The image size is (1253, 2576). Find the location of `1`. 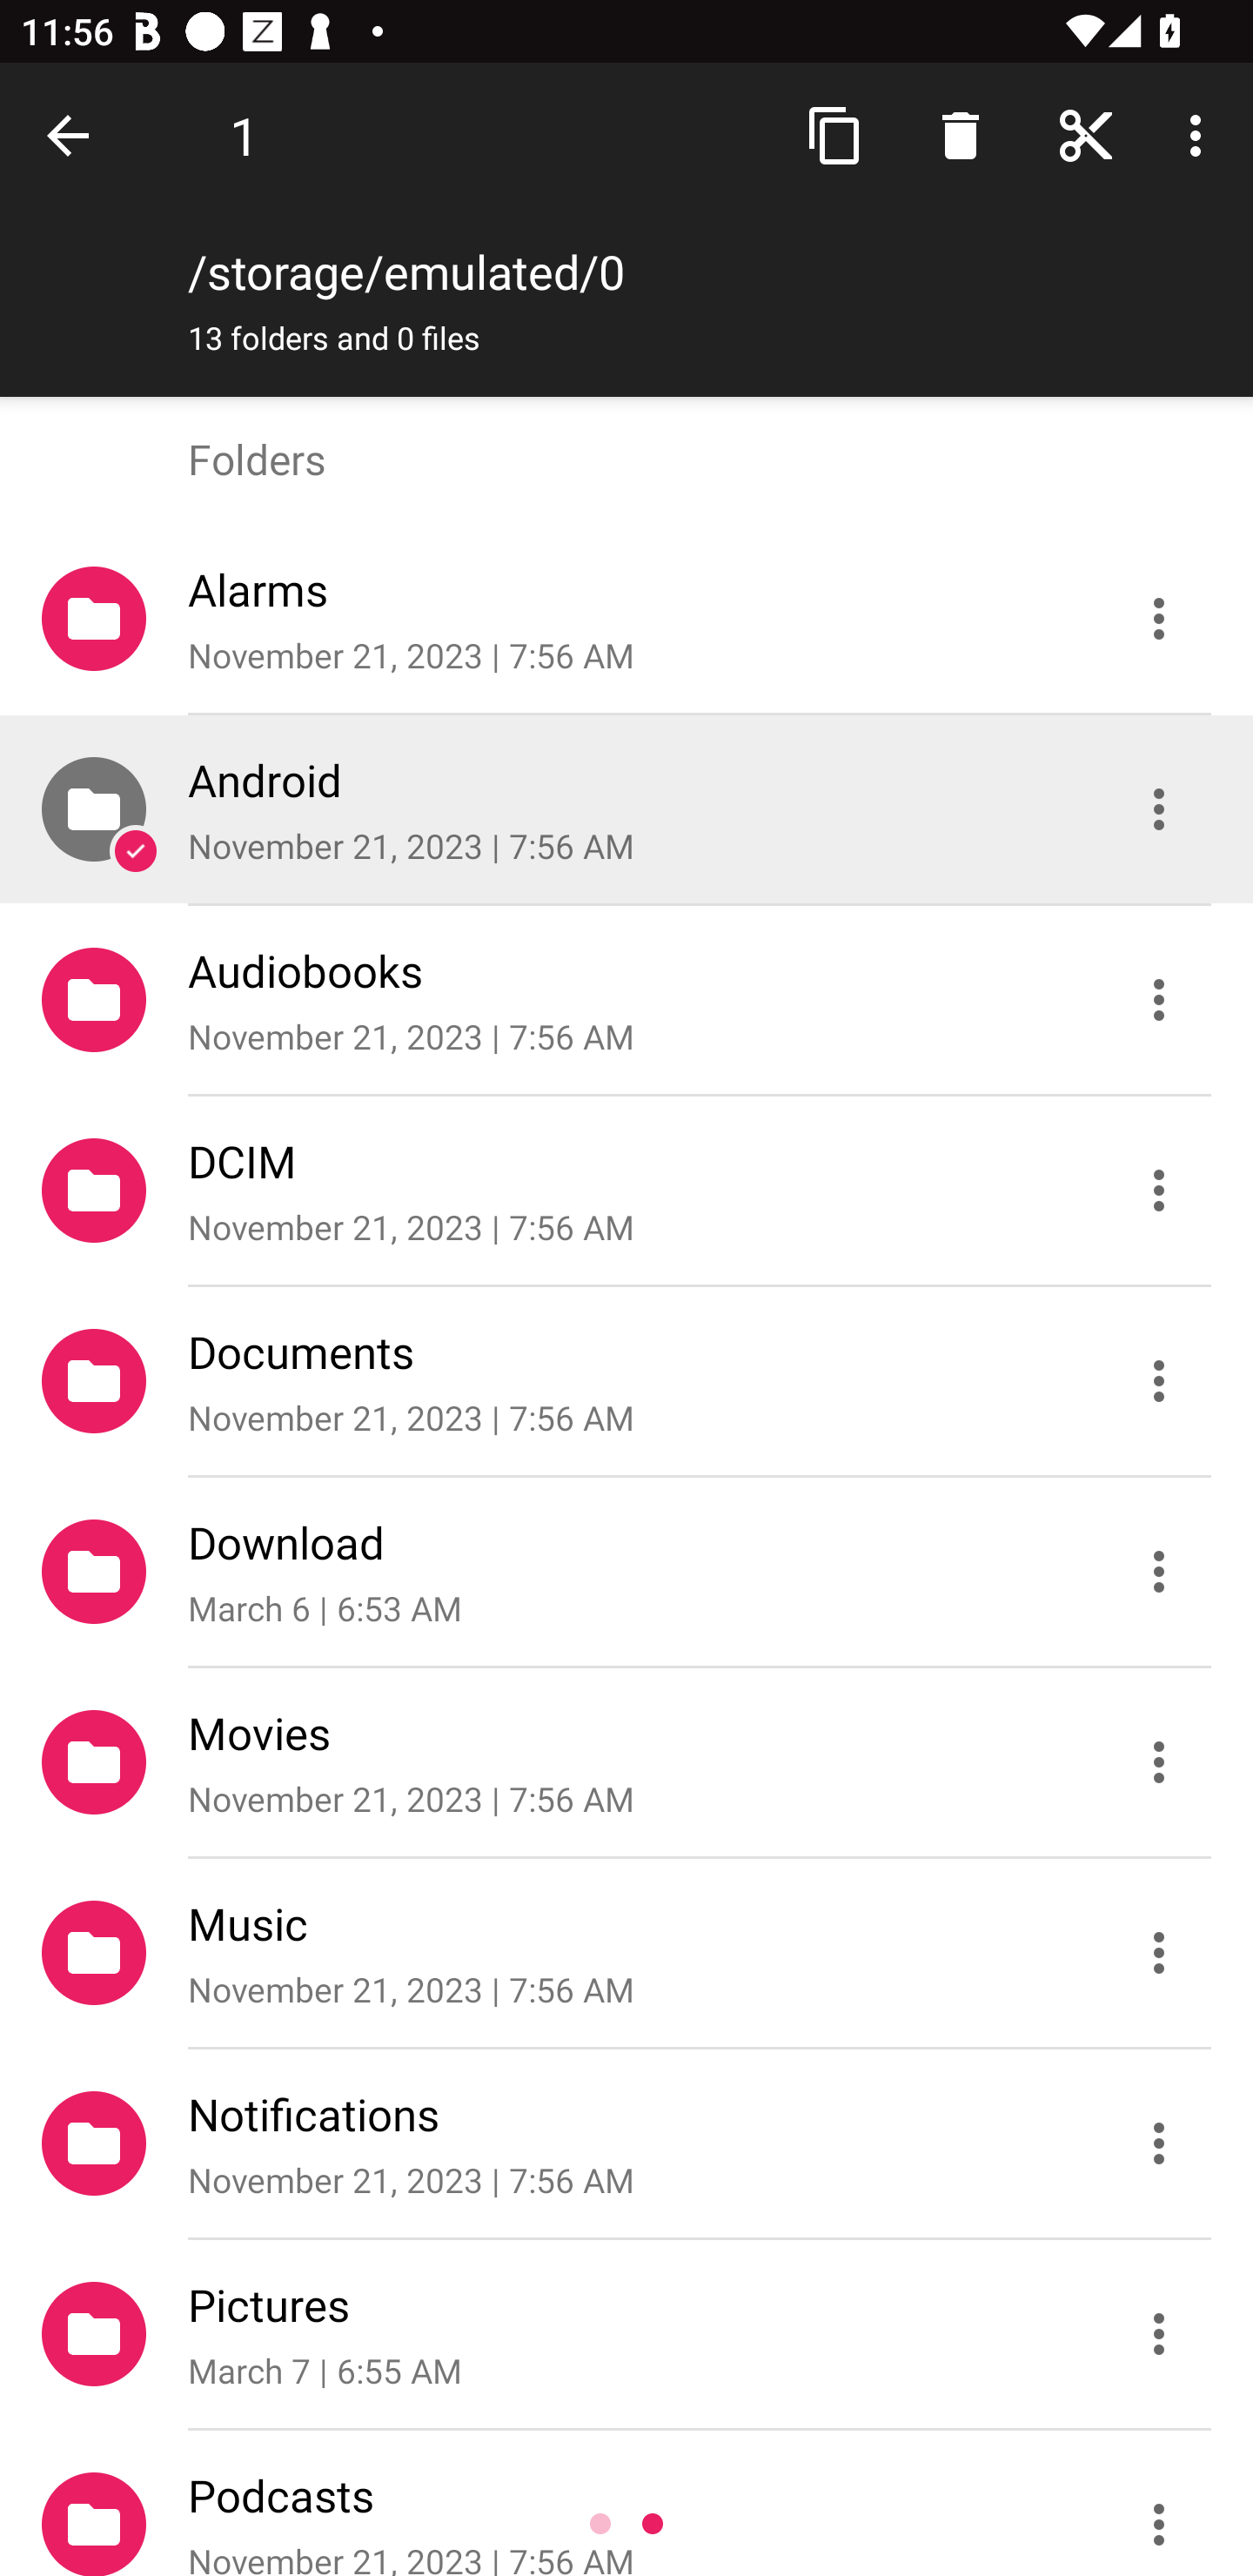

1 is located at coordinates (244, 135).